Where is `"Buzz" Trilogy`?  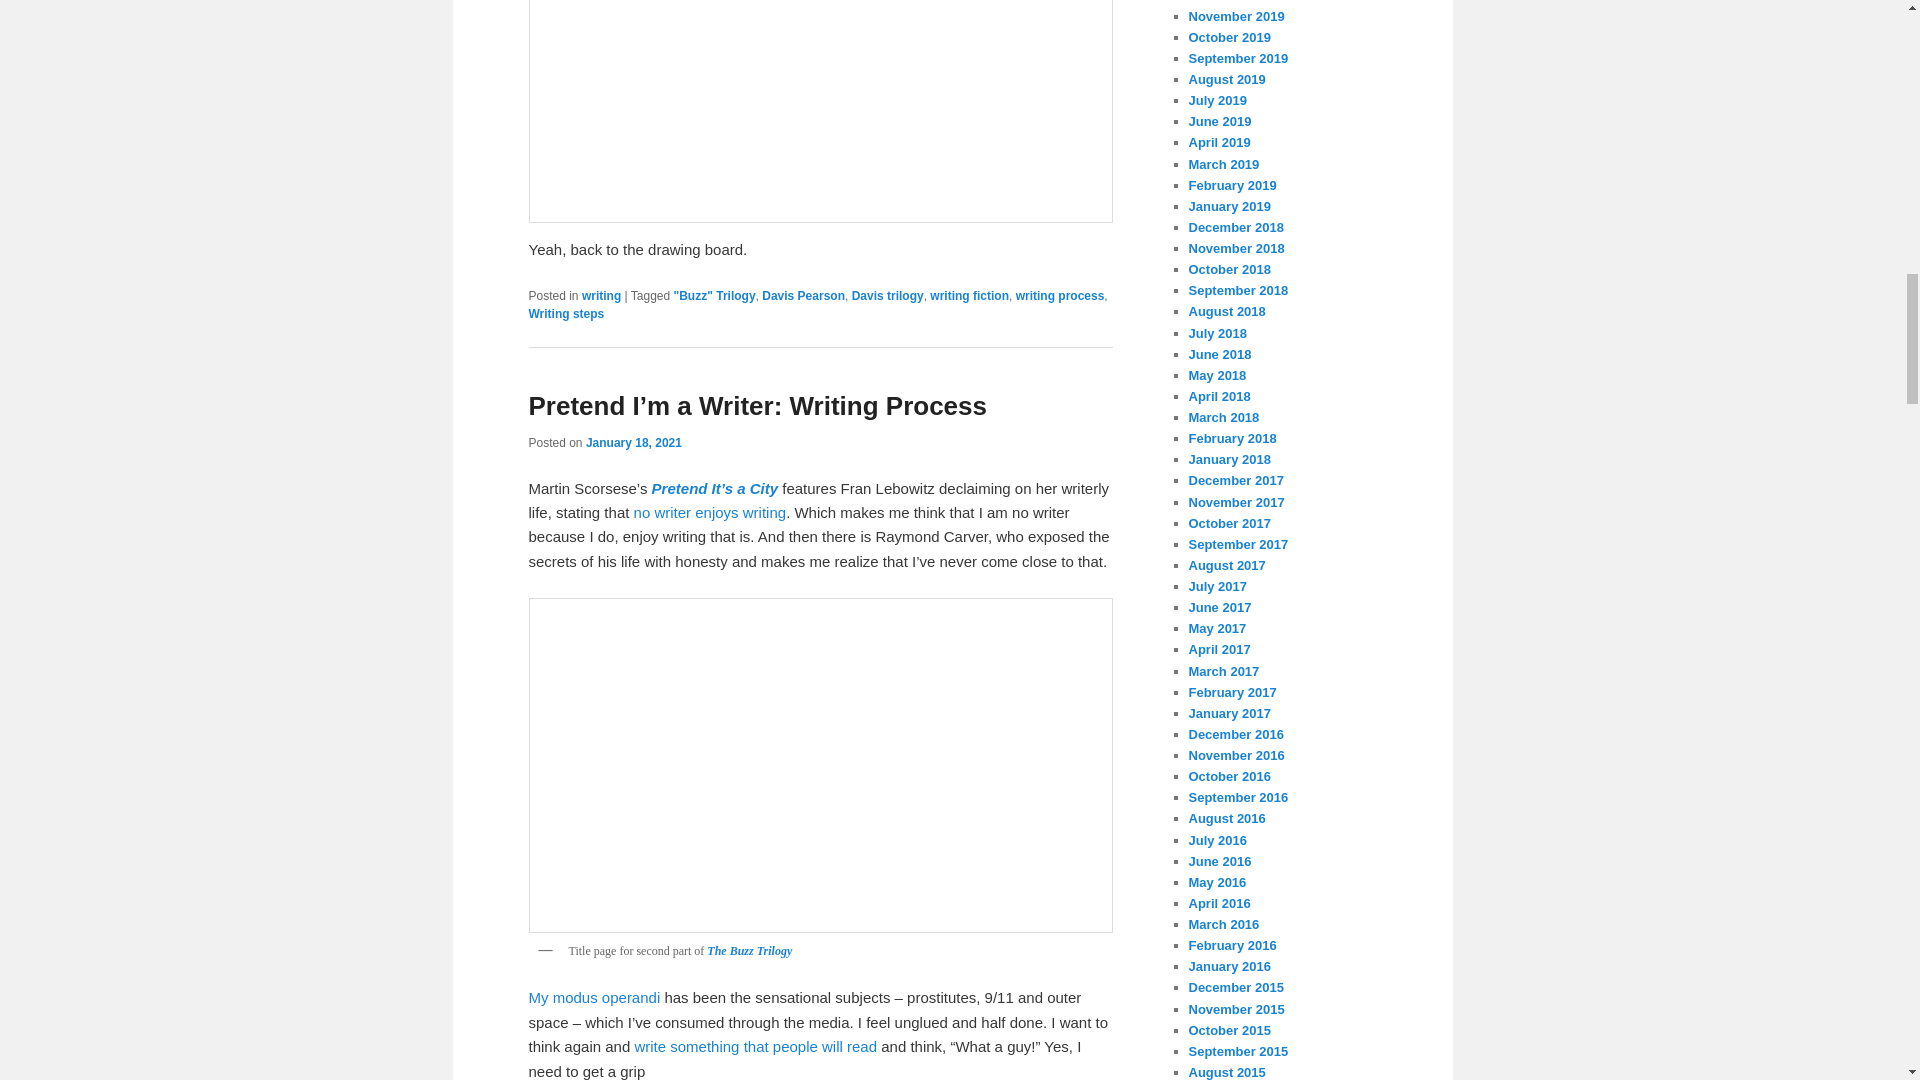
"Buzz" Trilogy is located at coordinates (714, 296).